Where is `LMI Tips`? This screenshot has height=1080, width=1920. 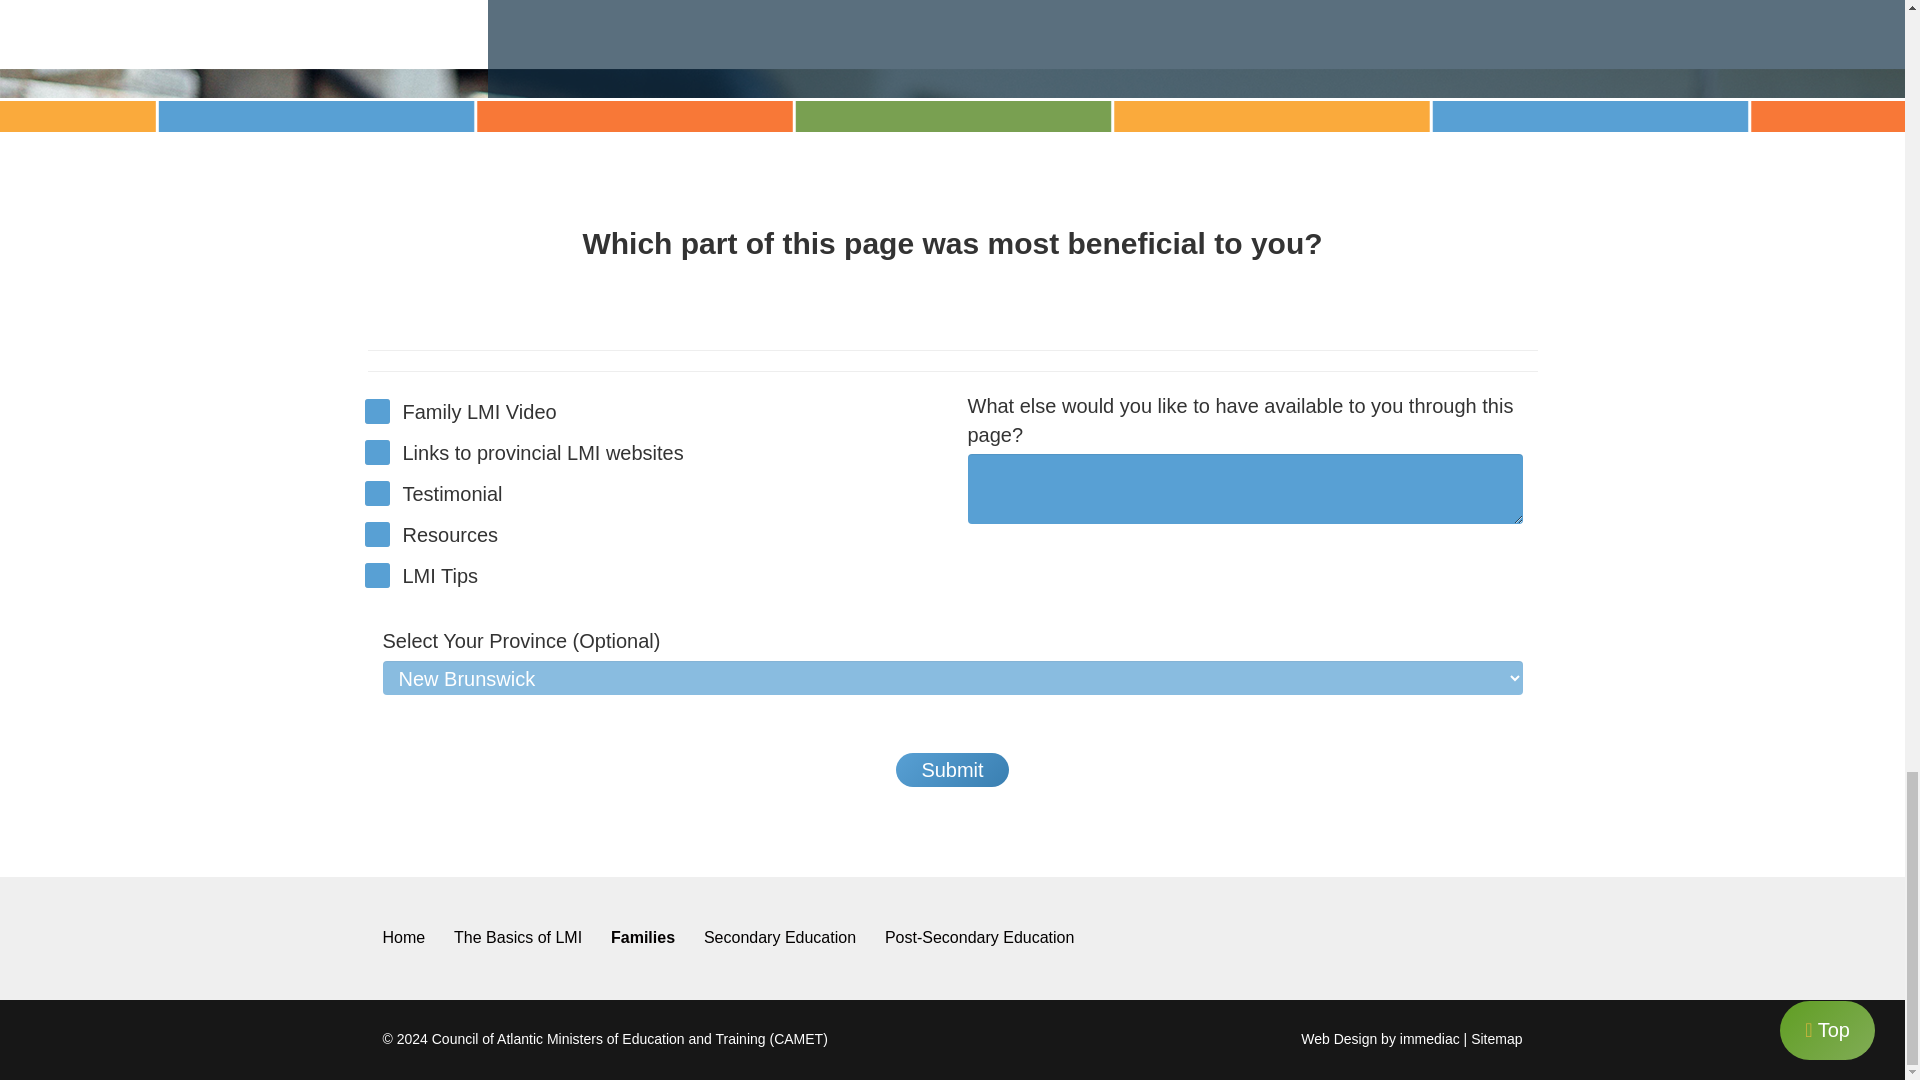
LMI Tips is located at coordinates (376, 574).